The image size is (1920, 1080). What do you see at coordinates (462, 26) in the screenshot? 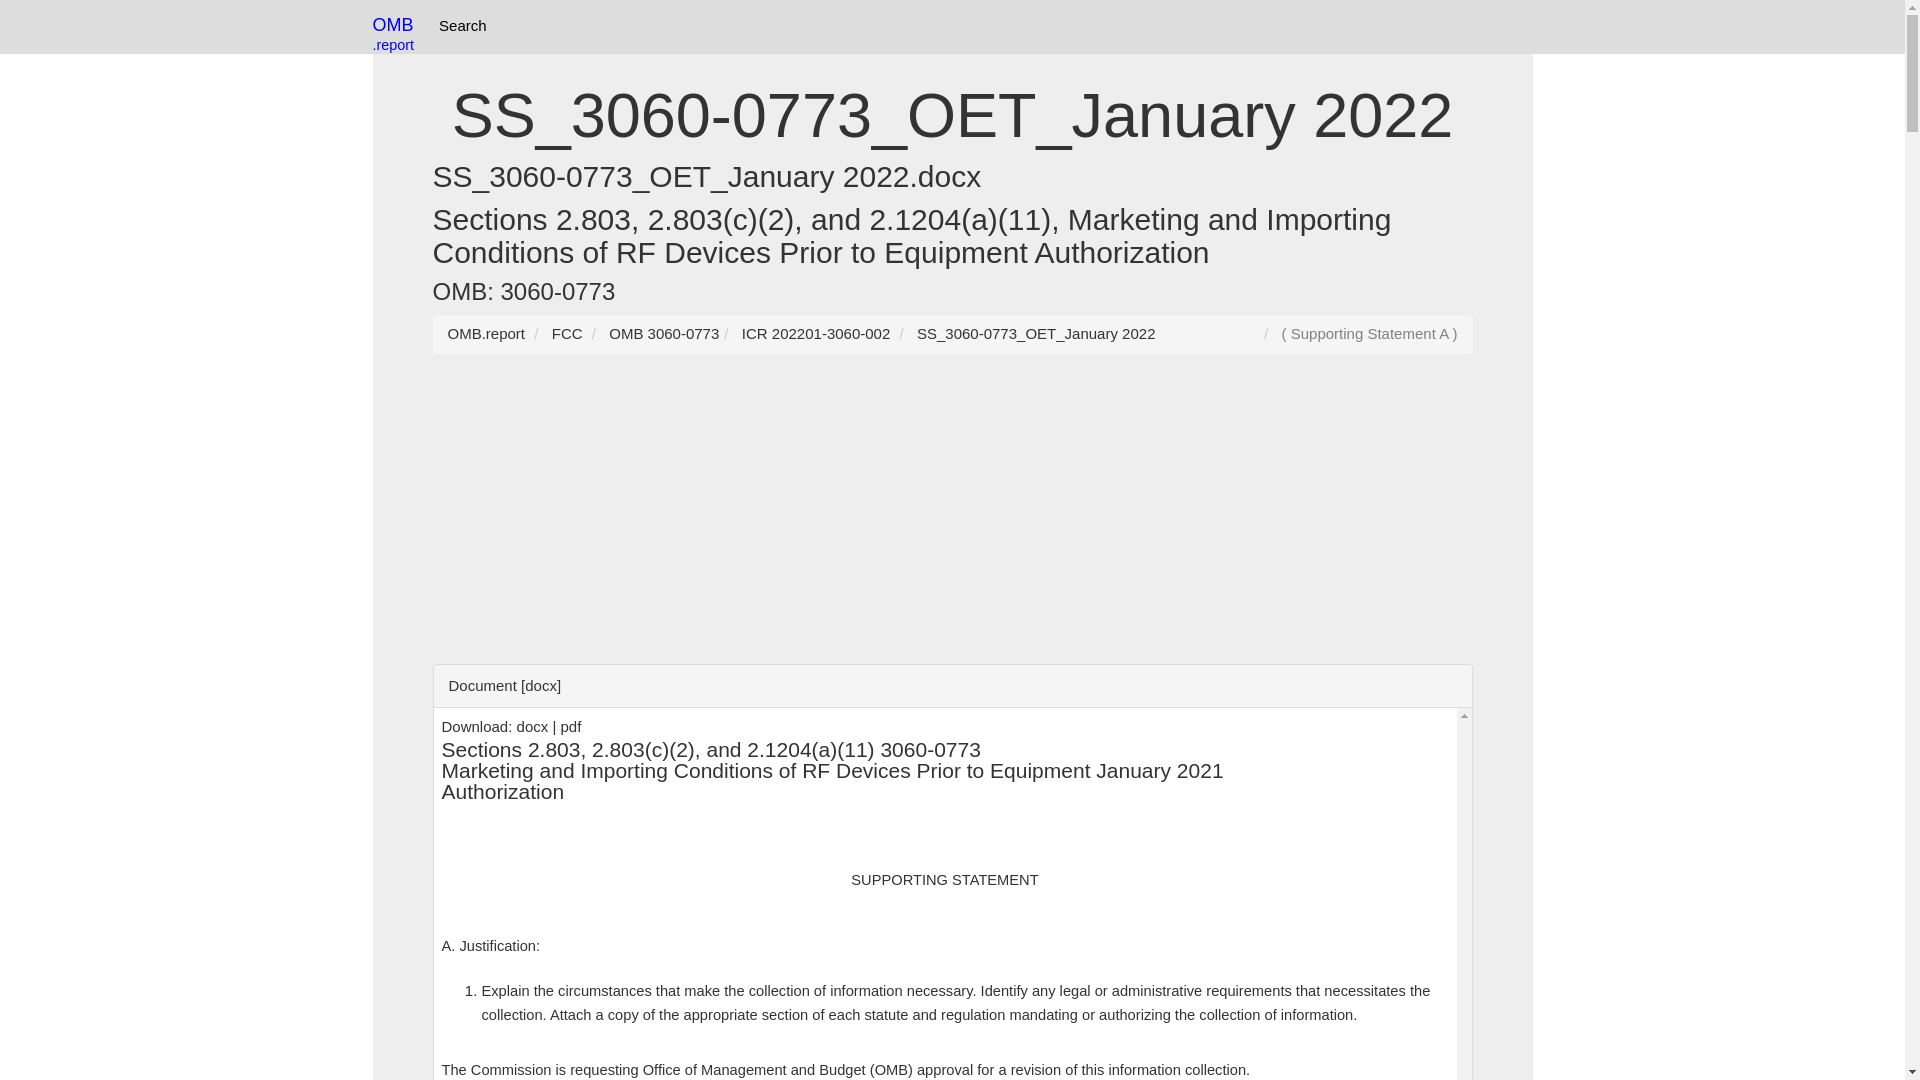
I see `Search` at bounding box center [462, 26].